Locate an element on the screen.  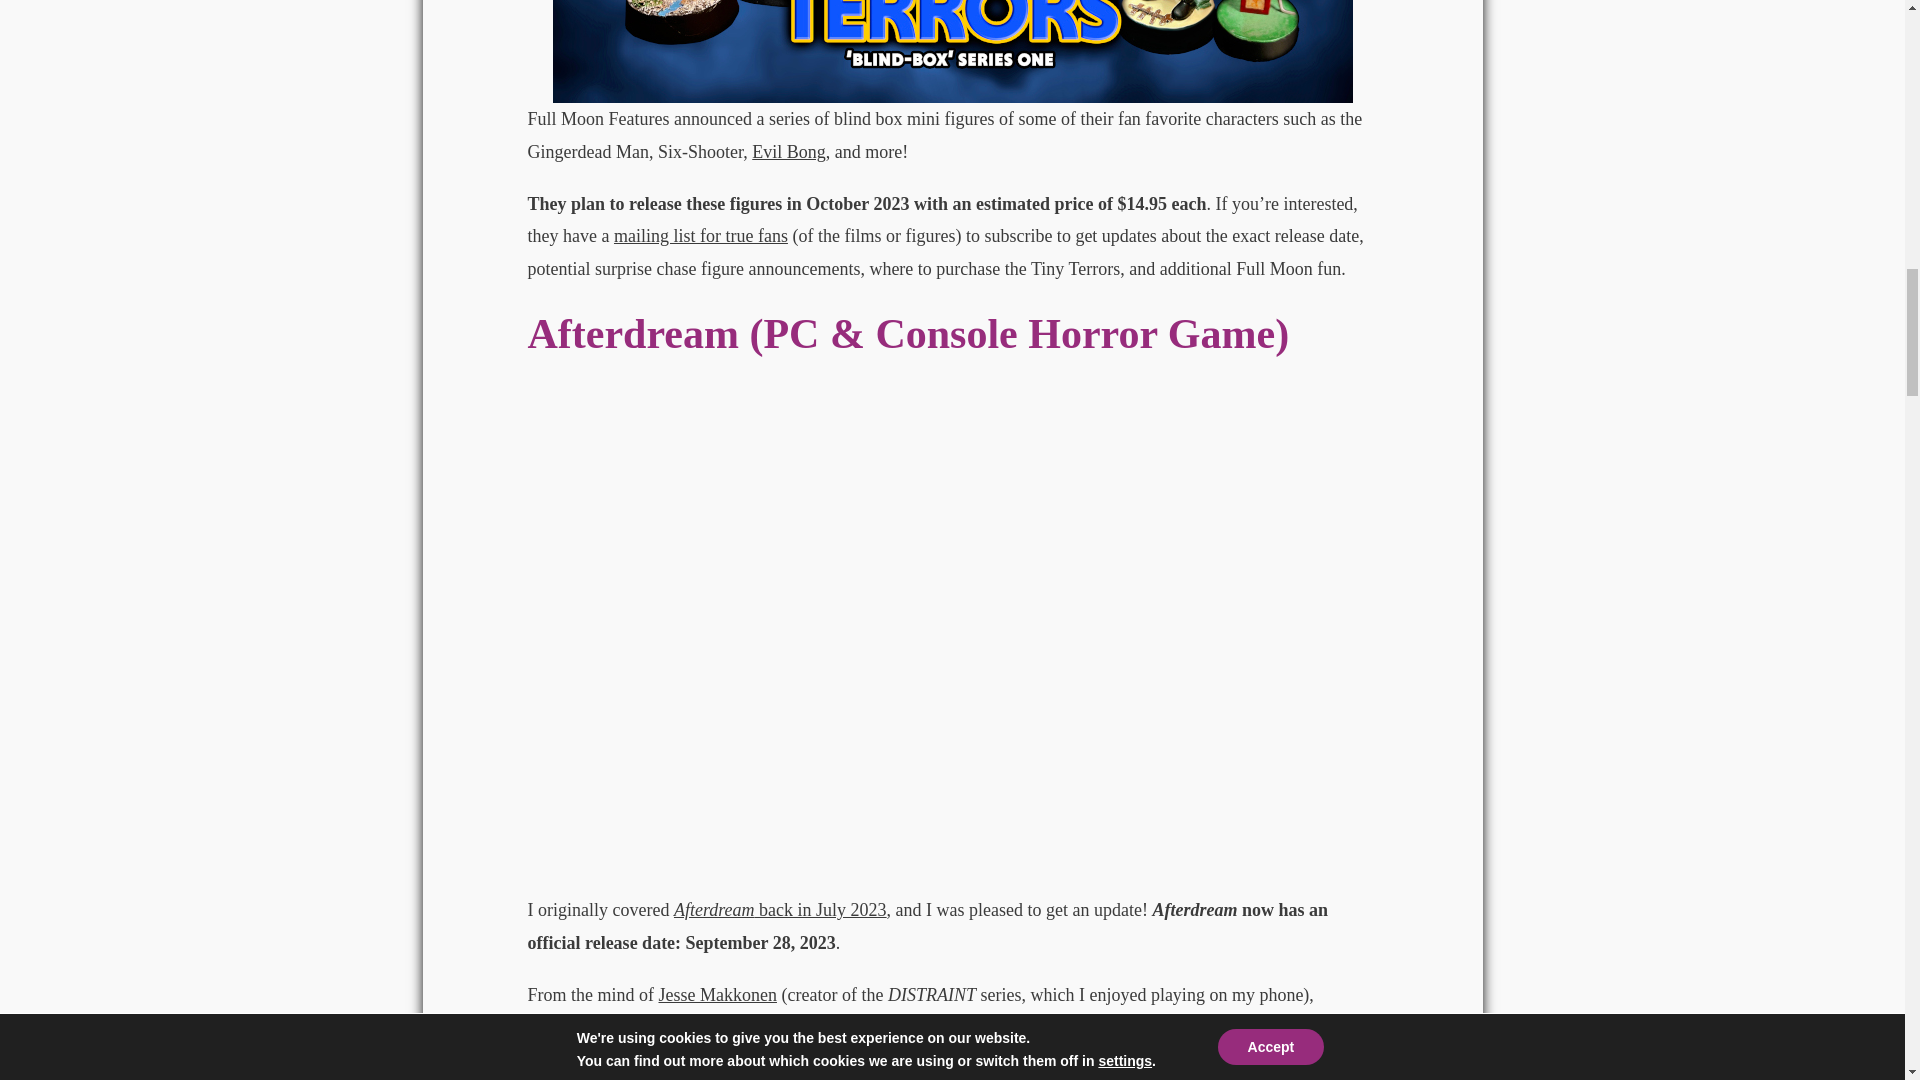
Tiny-Terrors-series-one - HorrorFam.com is located at coordinates (952, 51).